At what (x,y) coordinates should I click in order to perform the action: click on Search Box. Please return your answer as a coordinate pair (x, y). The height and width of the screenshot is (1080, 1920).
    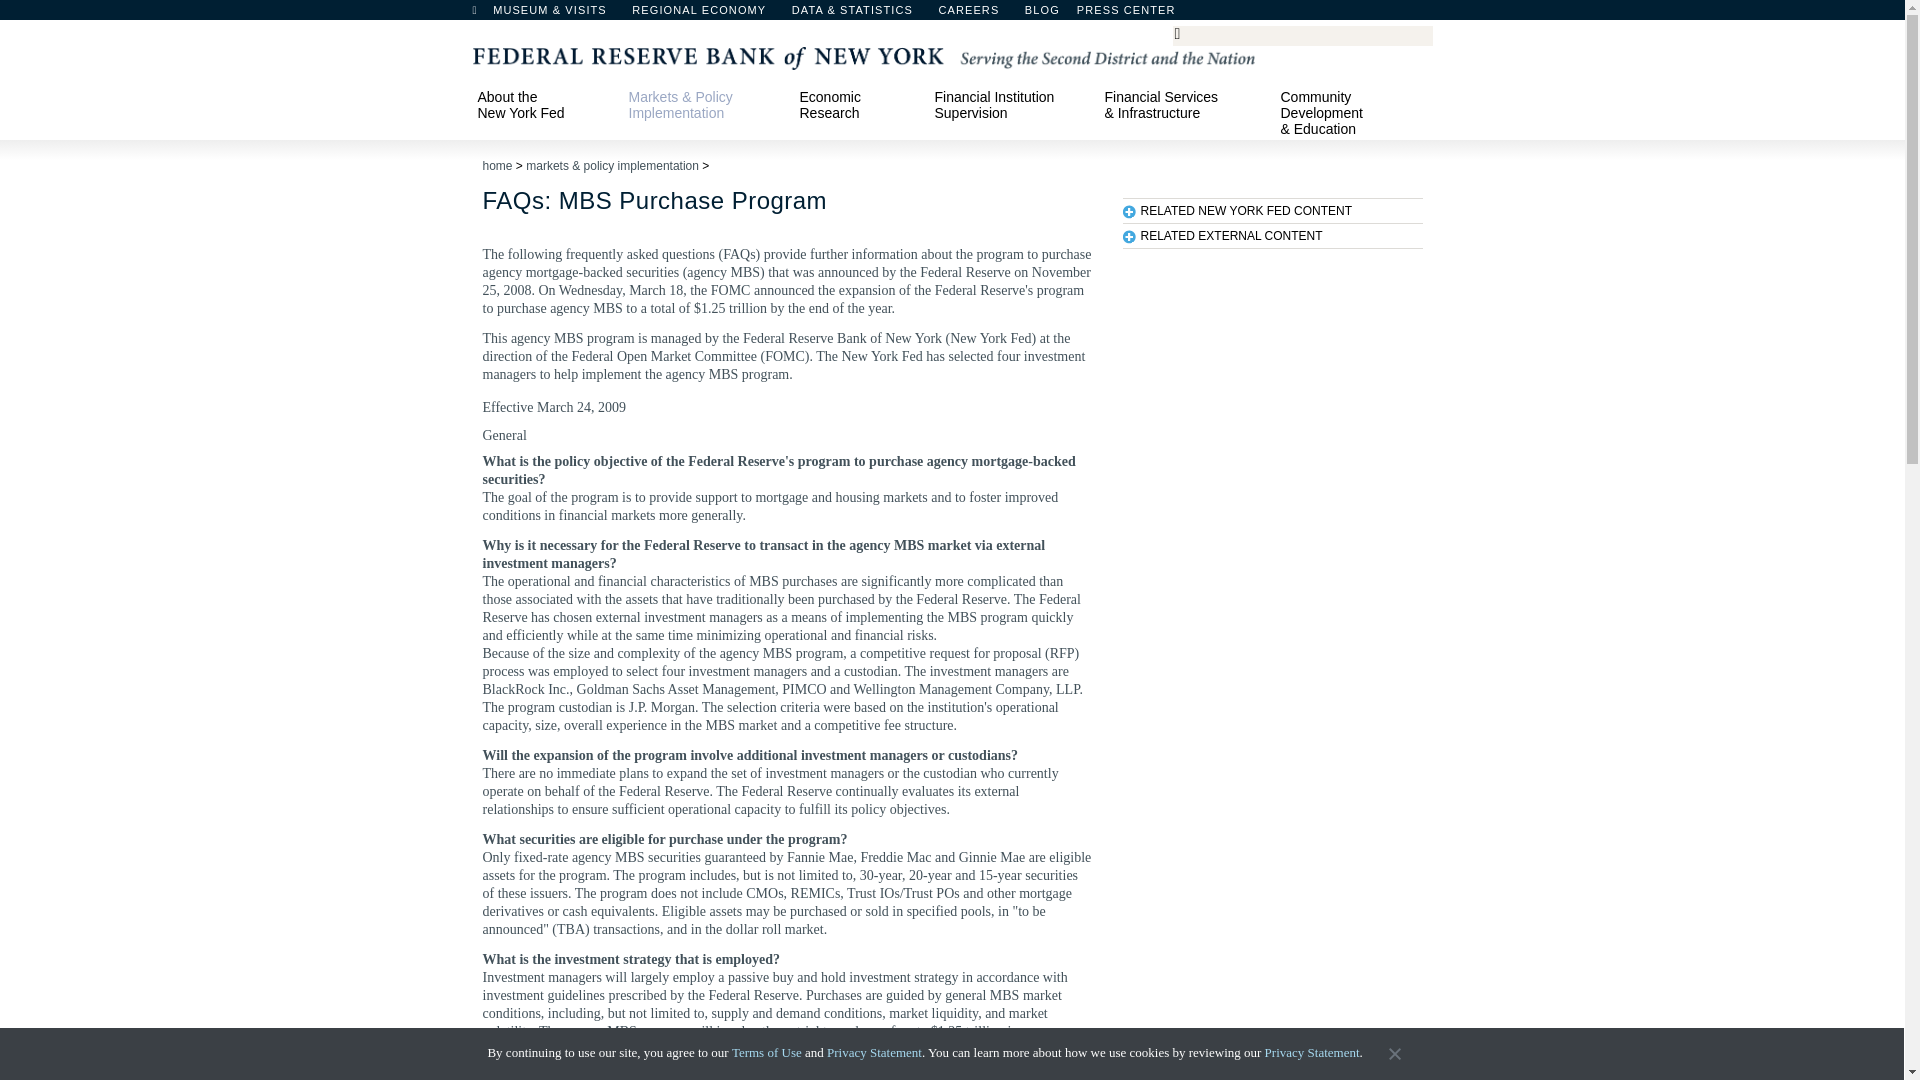
    Looking at the image, I should click on (1299, 34).